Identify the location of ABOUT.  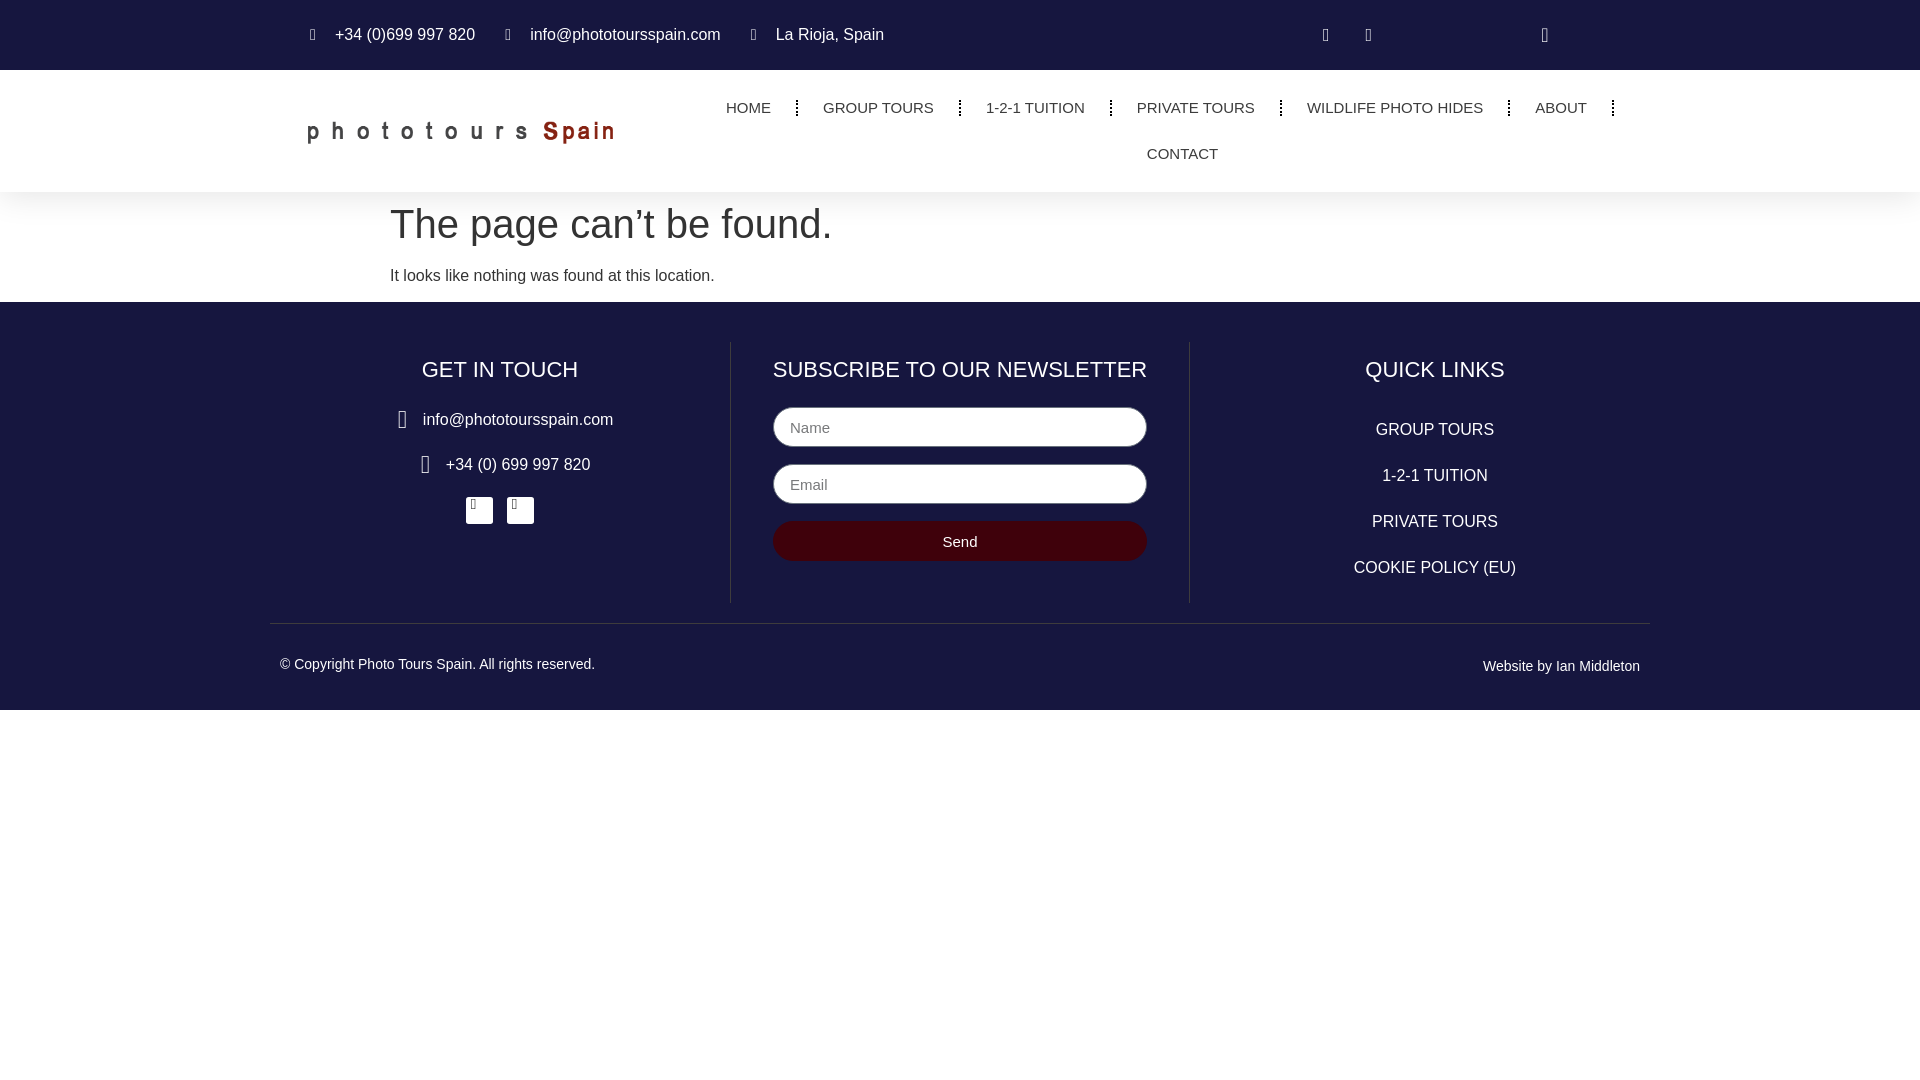
(1560, 108).